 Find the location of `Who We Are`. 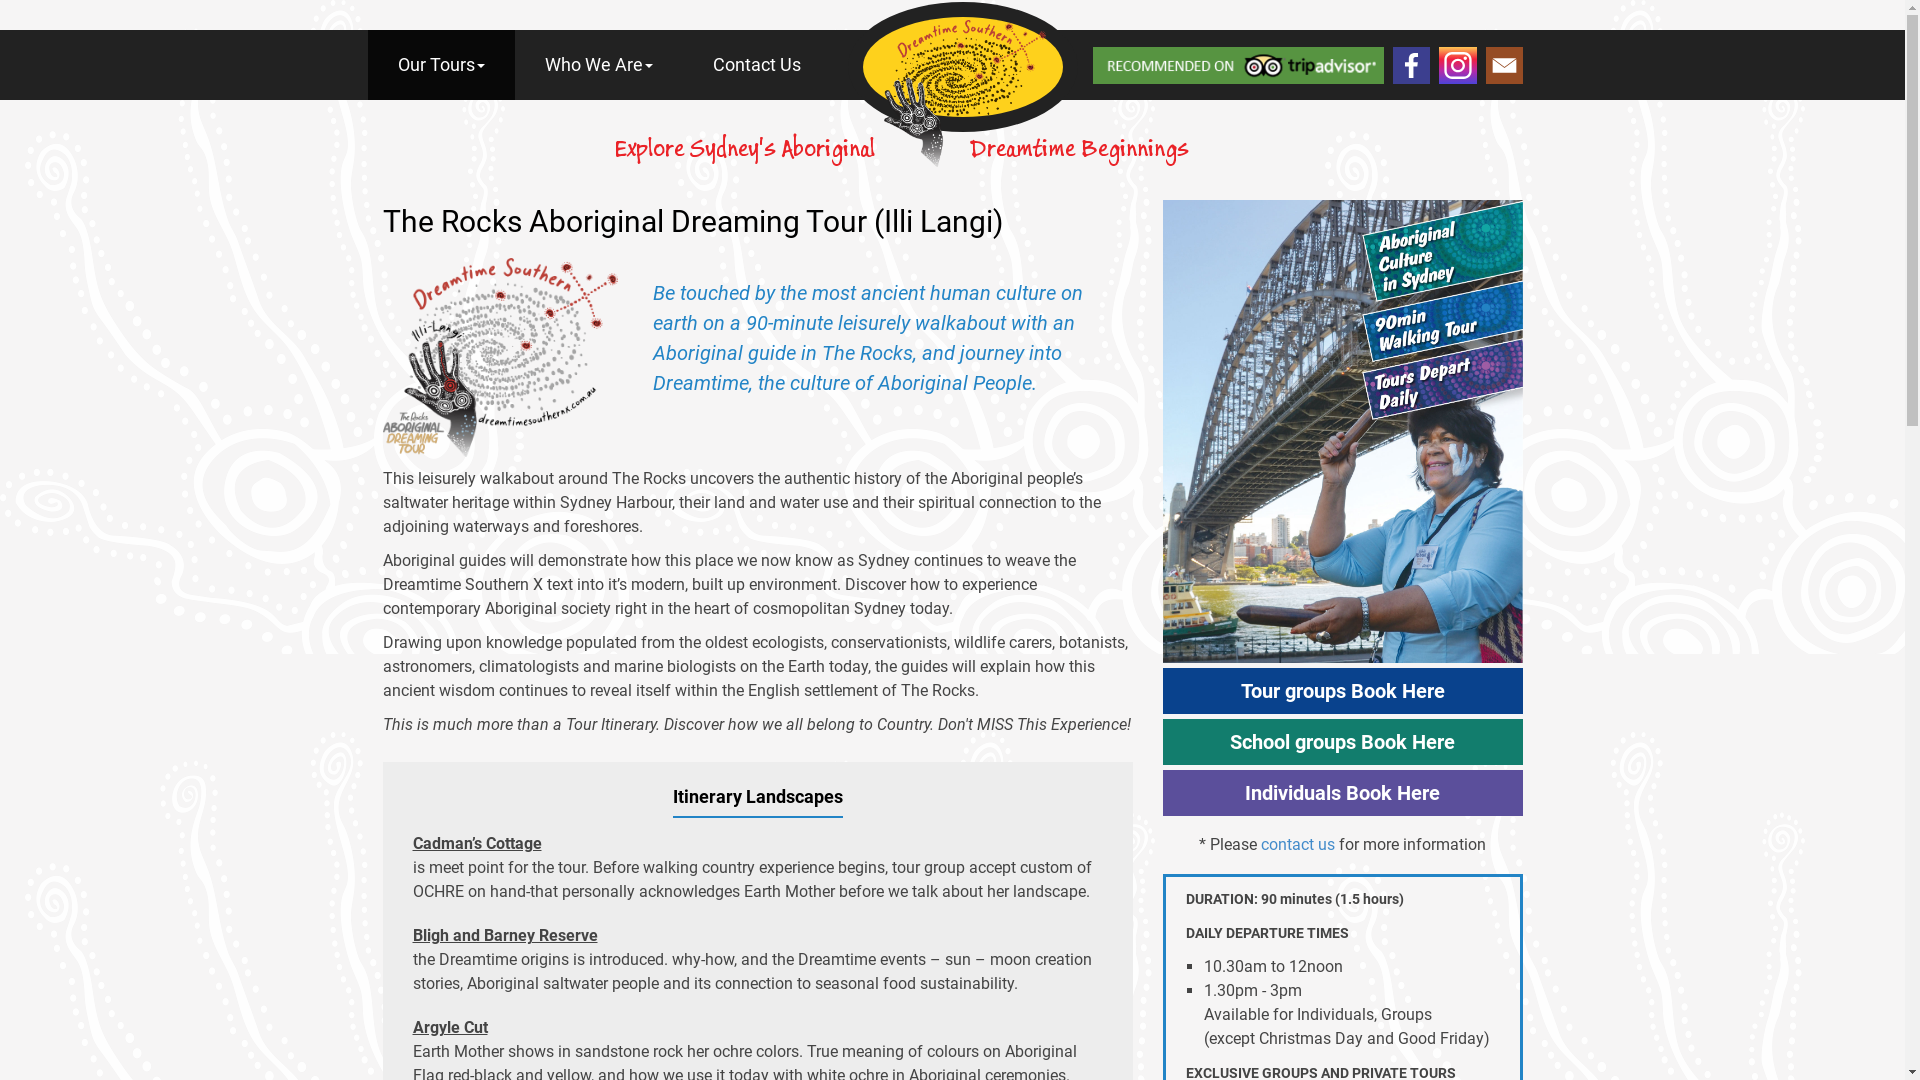

Who We Are is located at coordinates (598, 65).